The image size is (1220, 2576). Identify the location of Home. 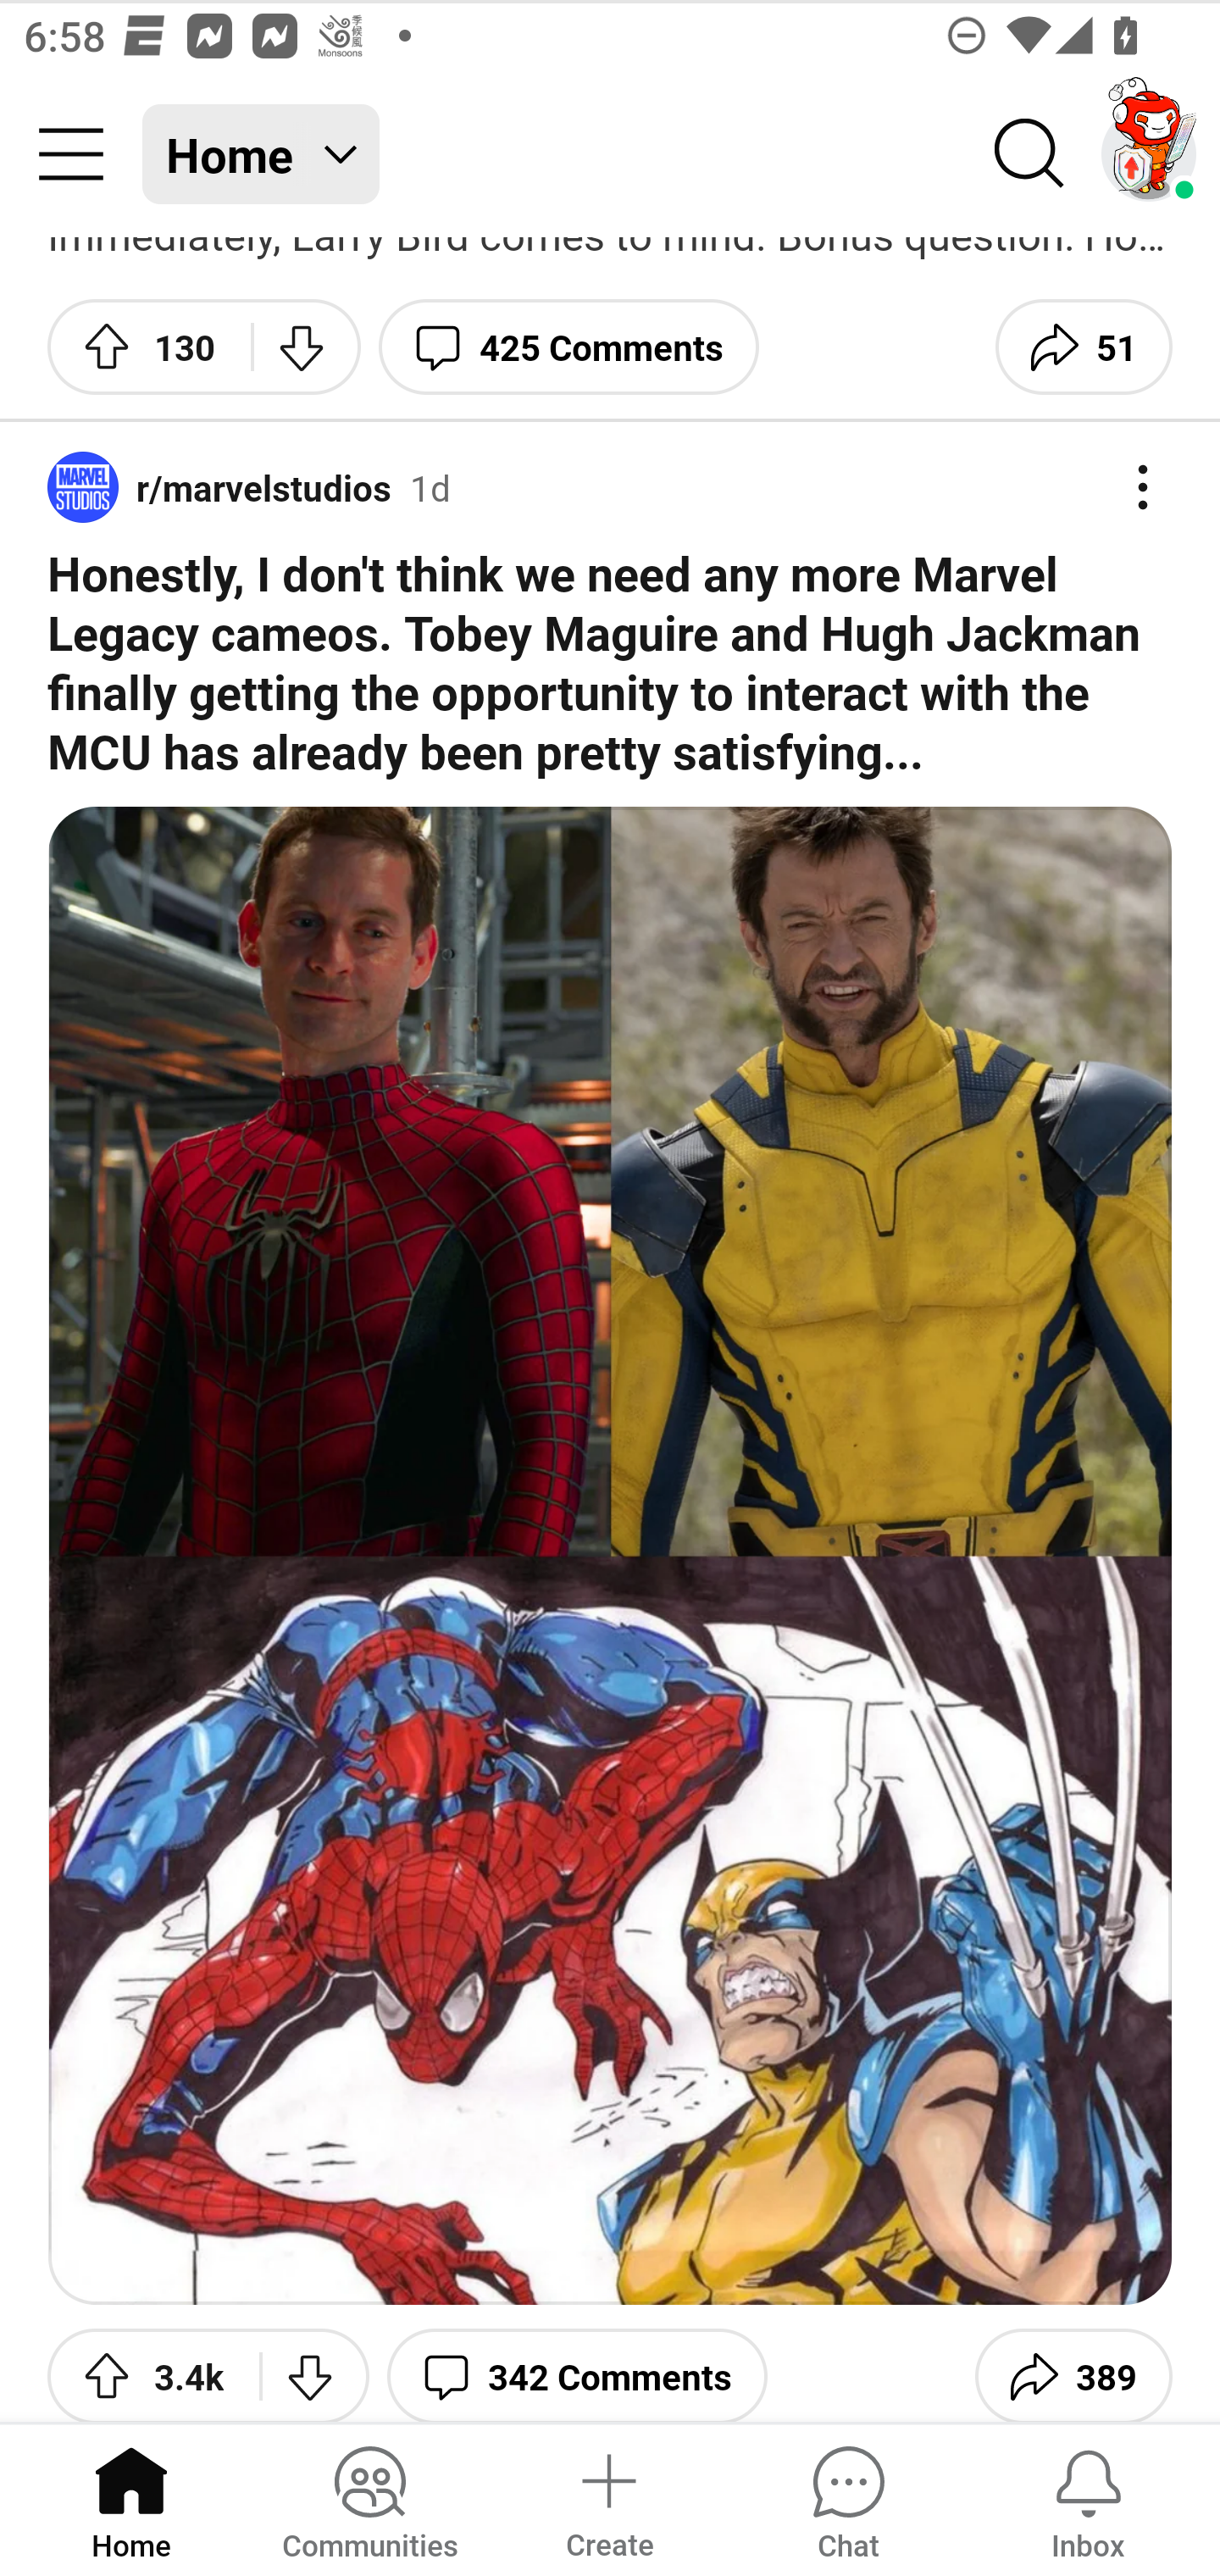
(131, 2498).